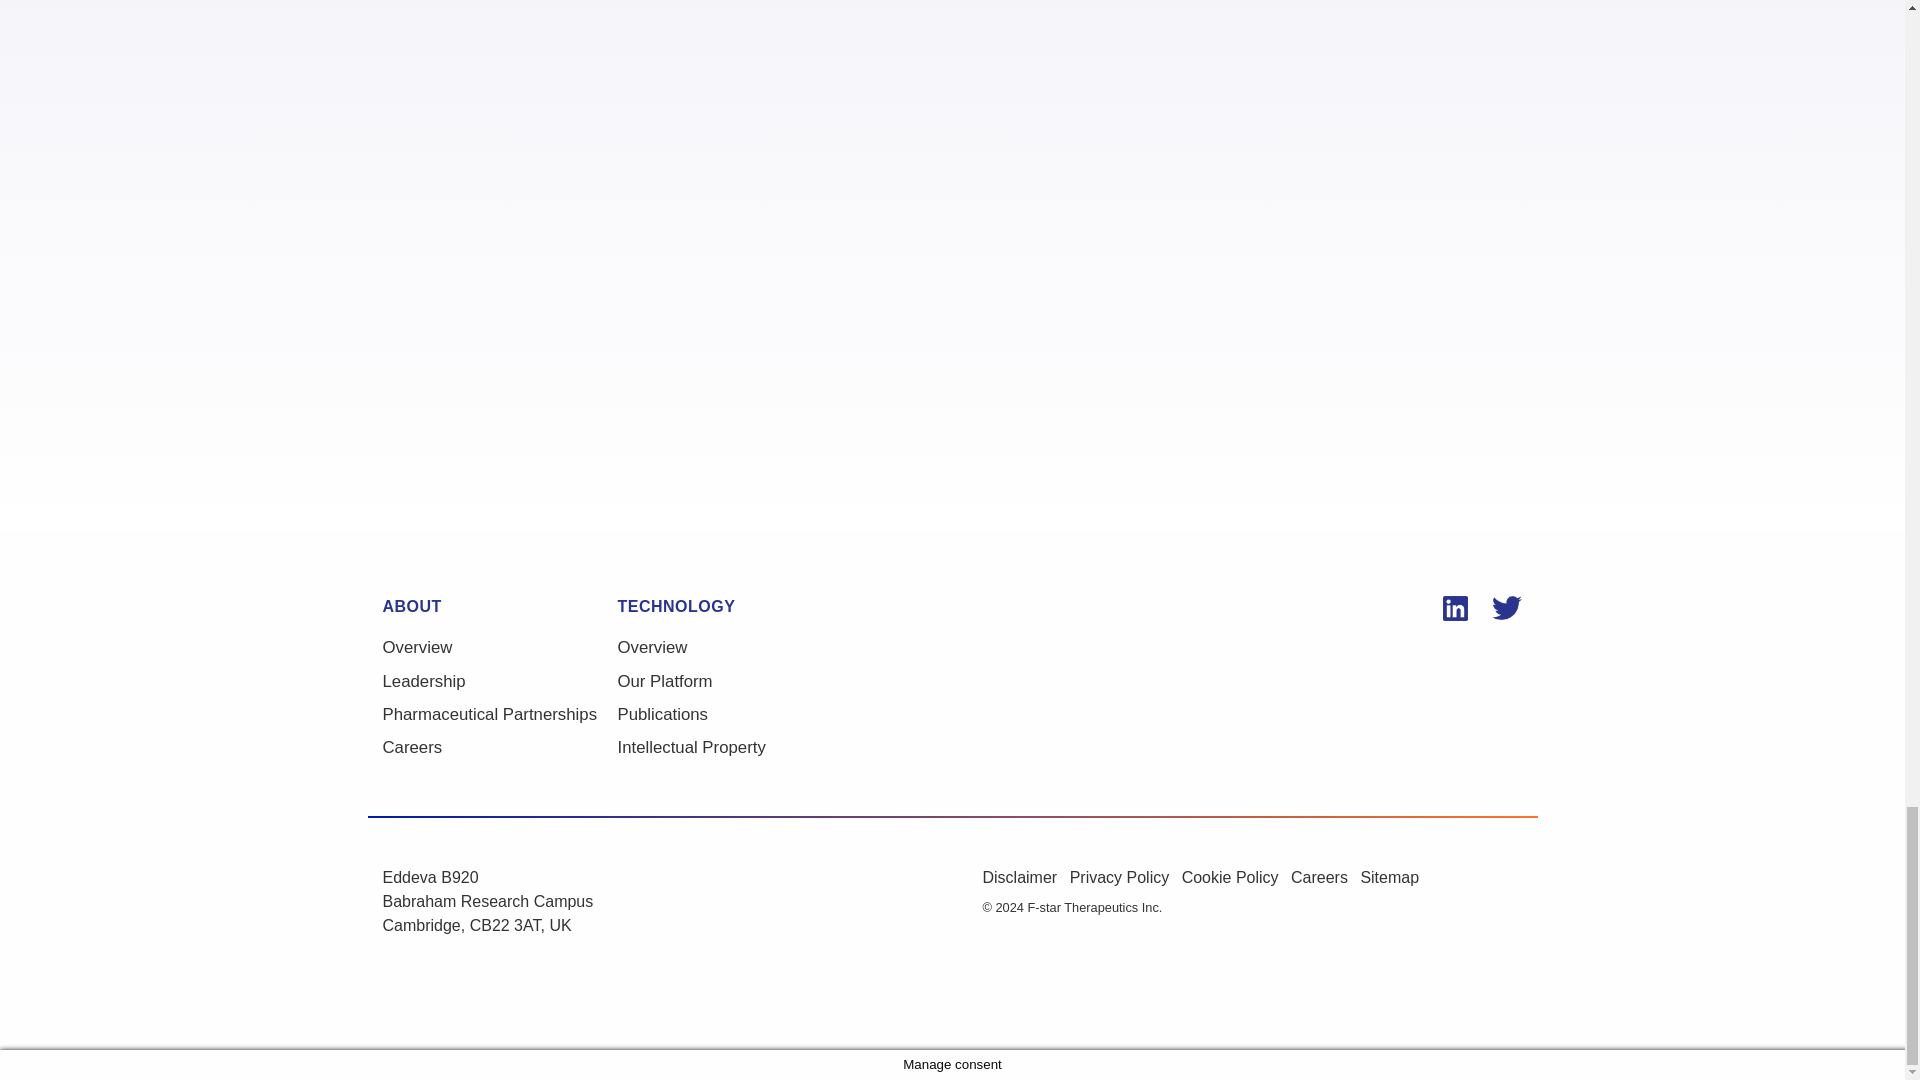 The width and height of the screenshot is (1920, 1080). What do you see at coordinates (734, 647) in the screenshot?
I see `Overview` at bounding box center [734, 647].